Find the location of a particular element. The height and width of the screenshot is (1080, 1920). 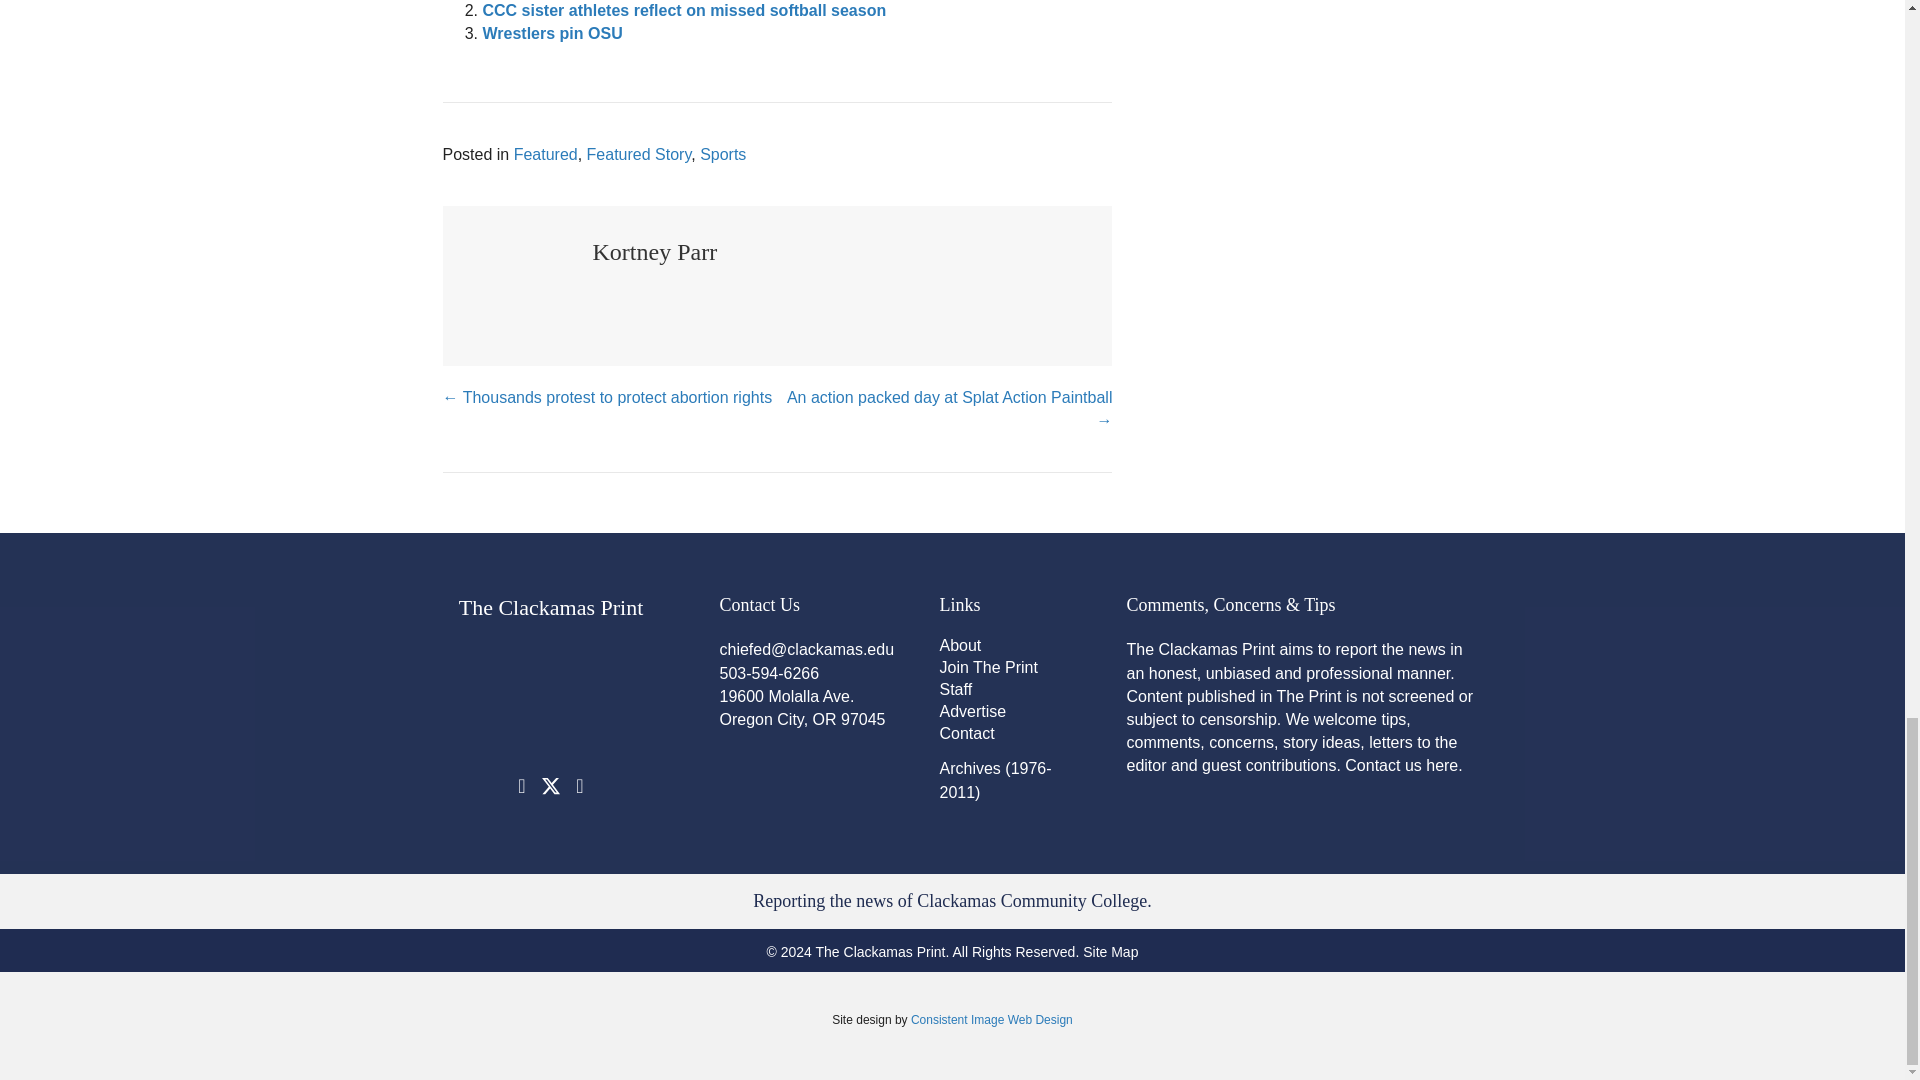

CCC sister athletes reflect on missed softball season is located at coordinates (683, 10).